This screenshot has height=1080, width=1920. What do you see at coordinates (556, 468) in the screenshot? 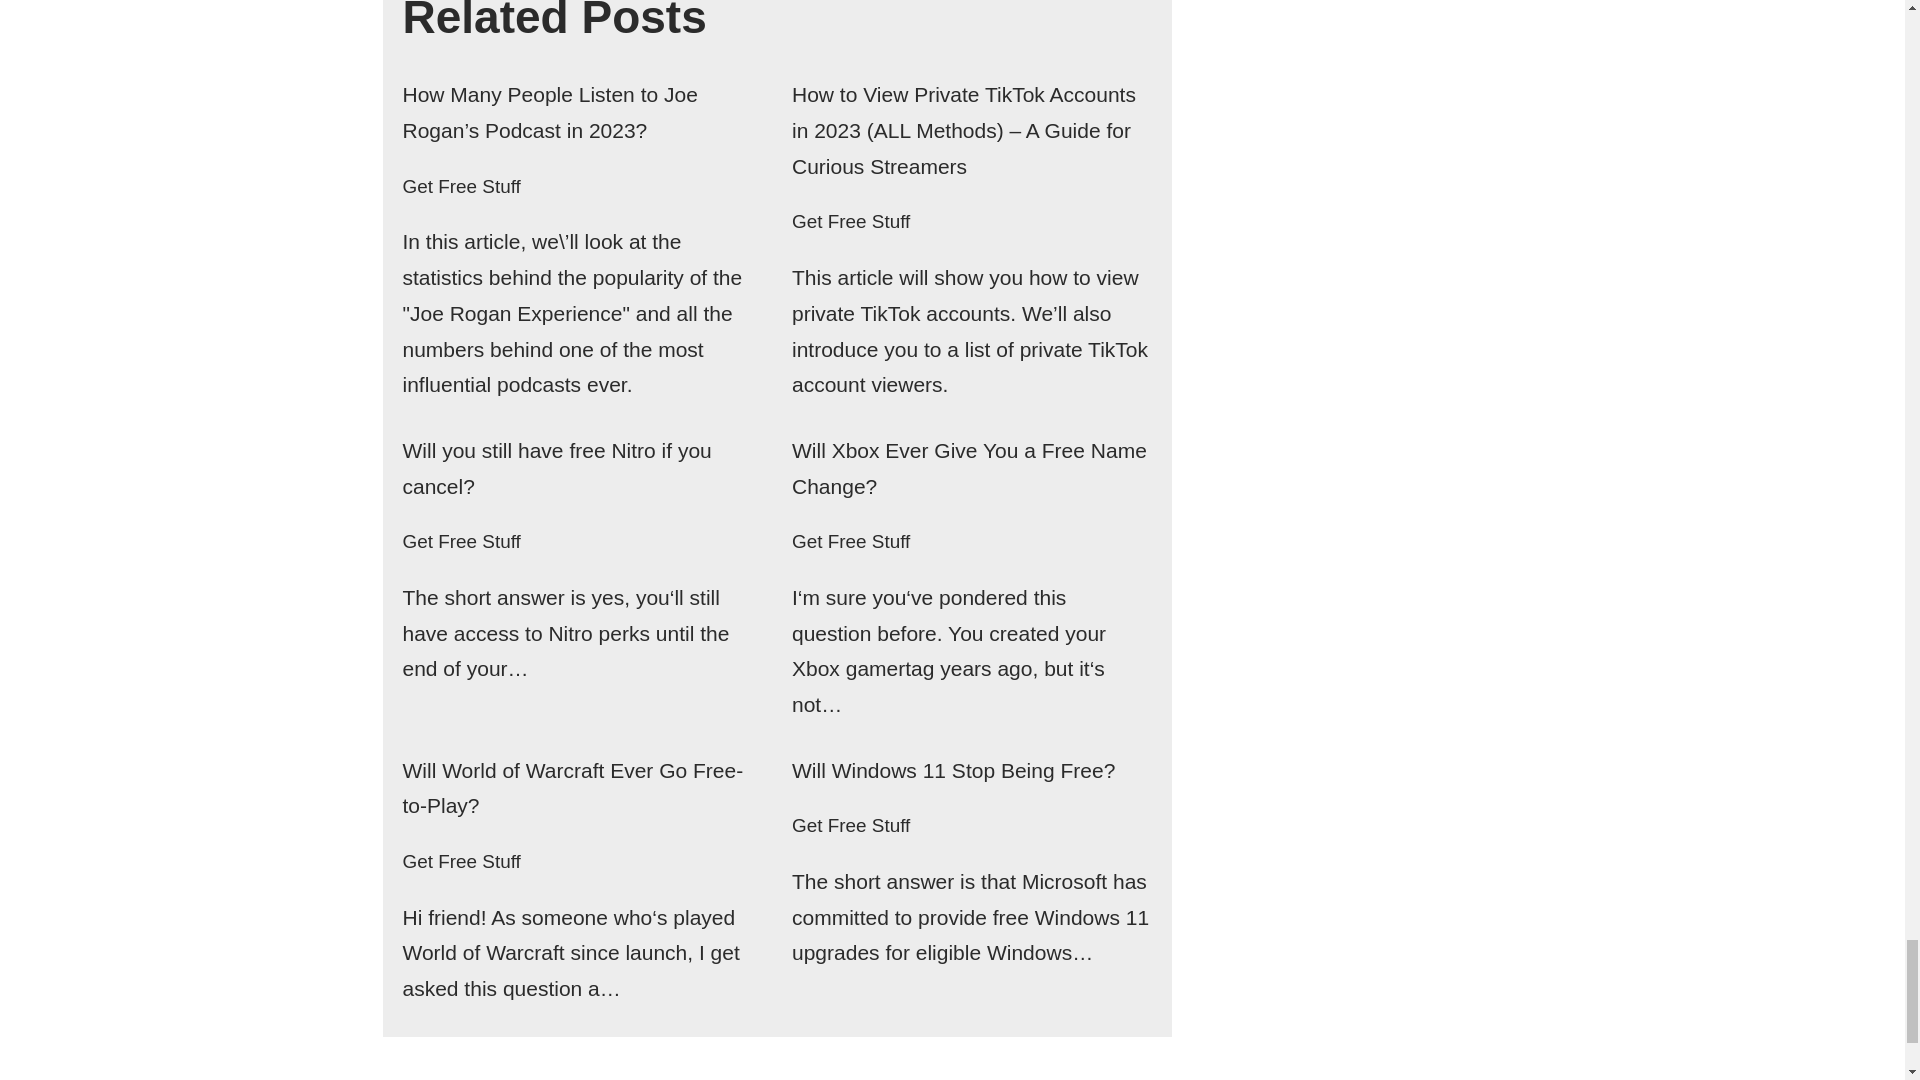
I see `Will you still have free Nitro if you cancel?` at bounding box center [556, 468].